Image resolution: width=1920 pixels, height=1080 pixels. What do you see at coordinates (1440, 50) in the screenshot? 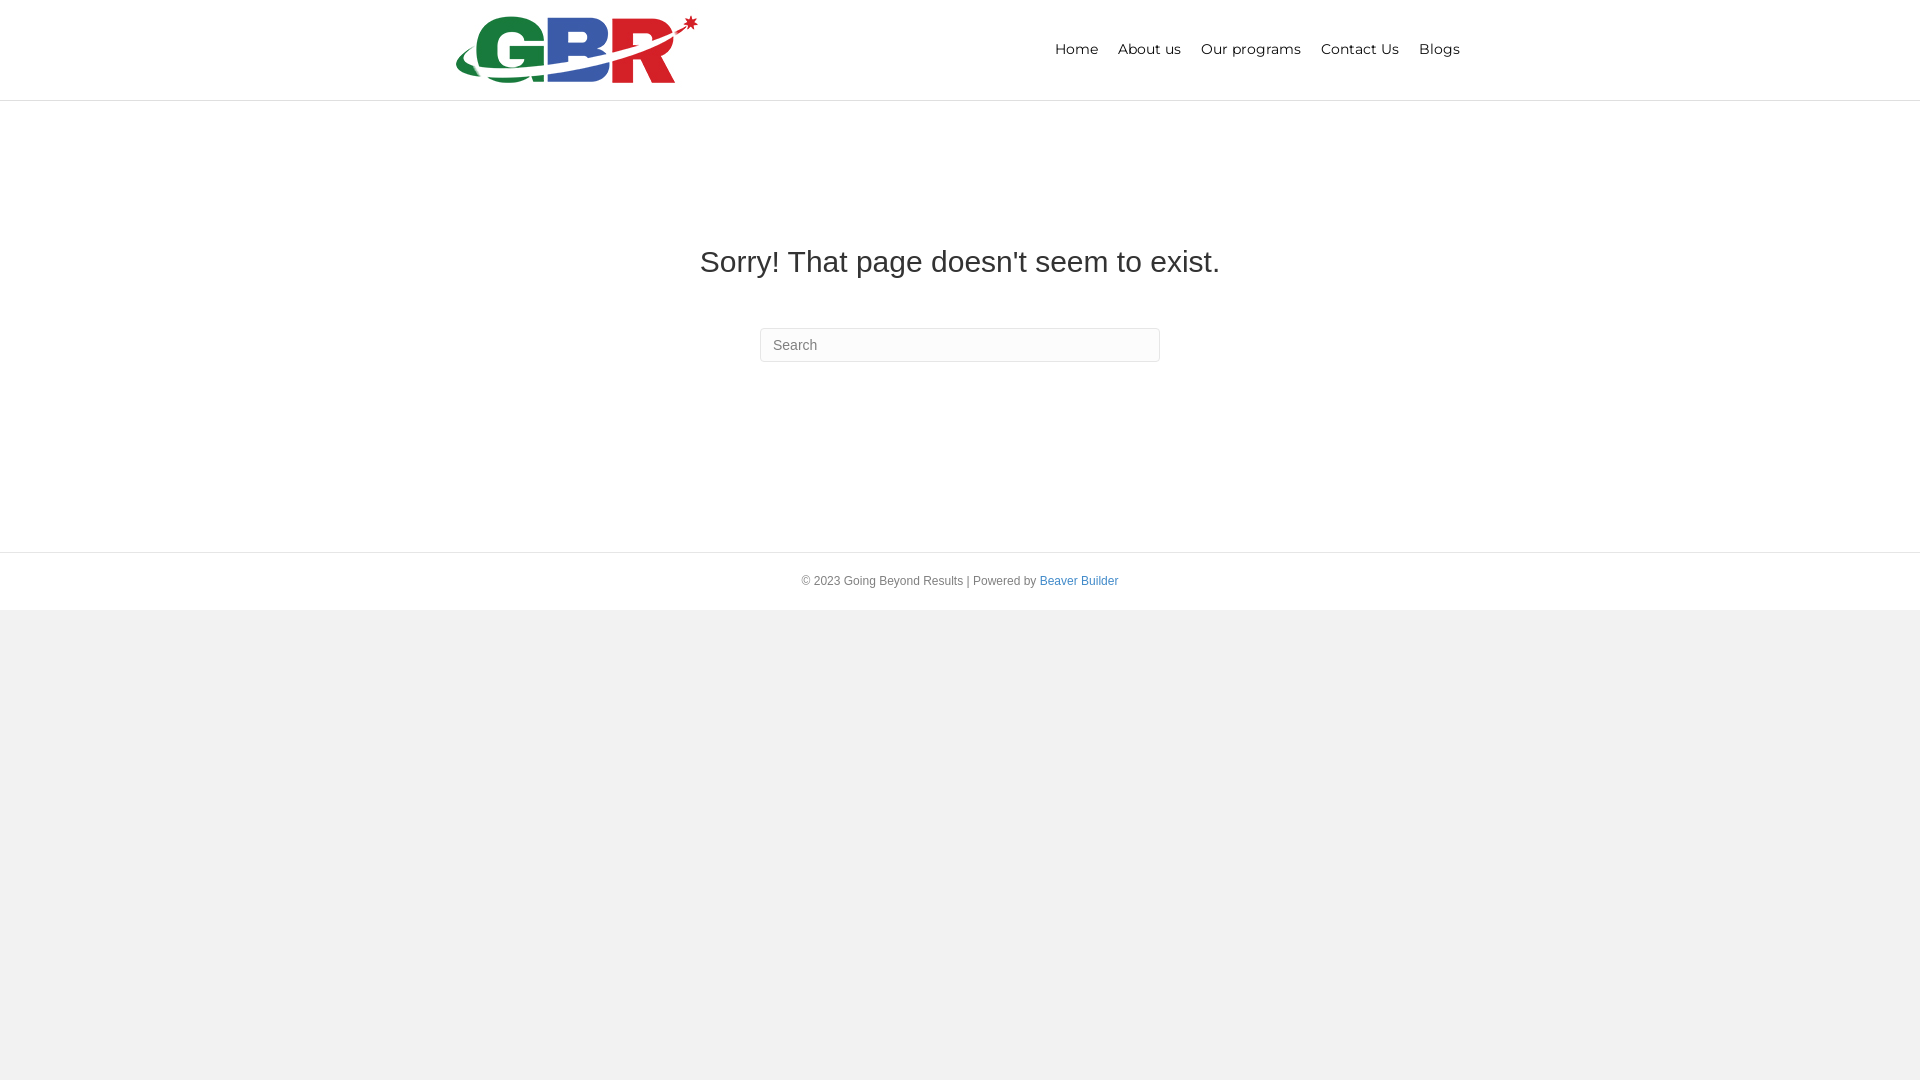
I see `Blogs` at bounding box center [1440, 50].